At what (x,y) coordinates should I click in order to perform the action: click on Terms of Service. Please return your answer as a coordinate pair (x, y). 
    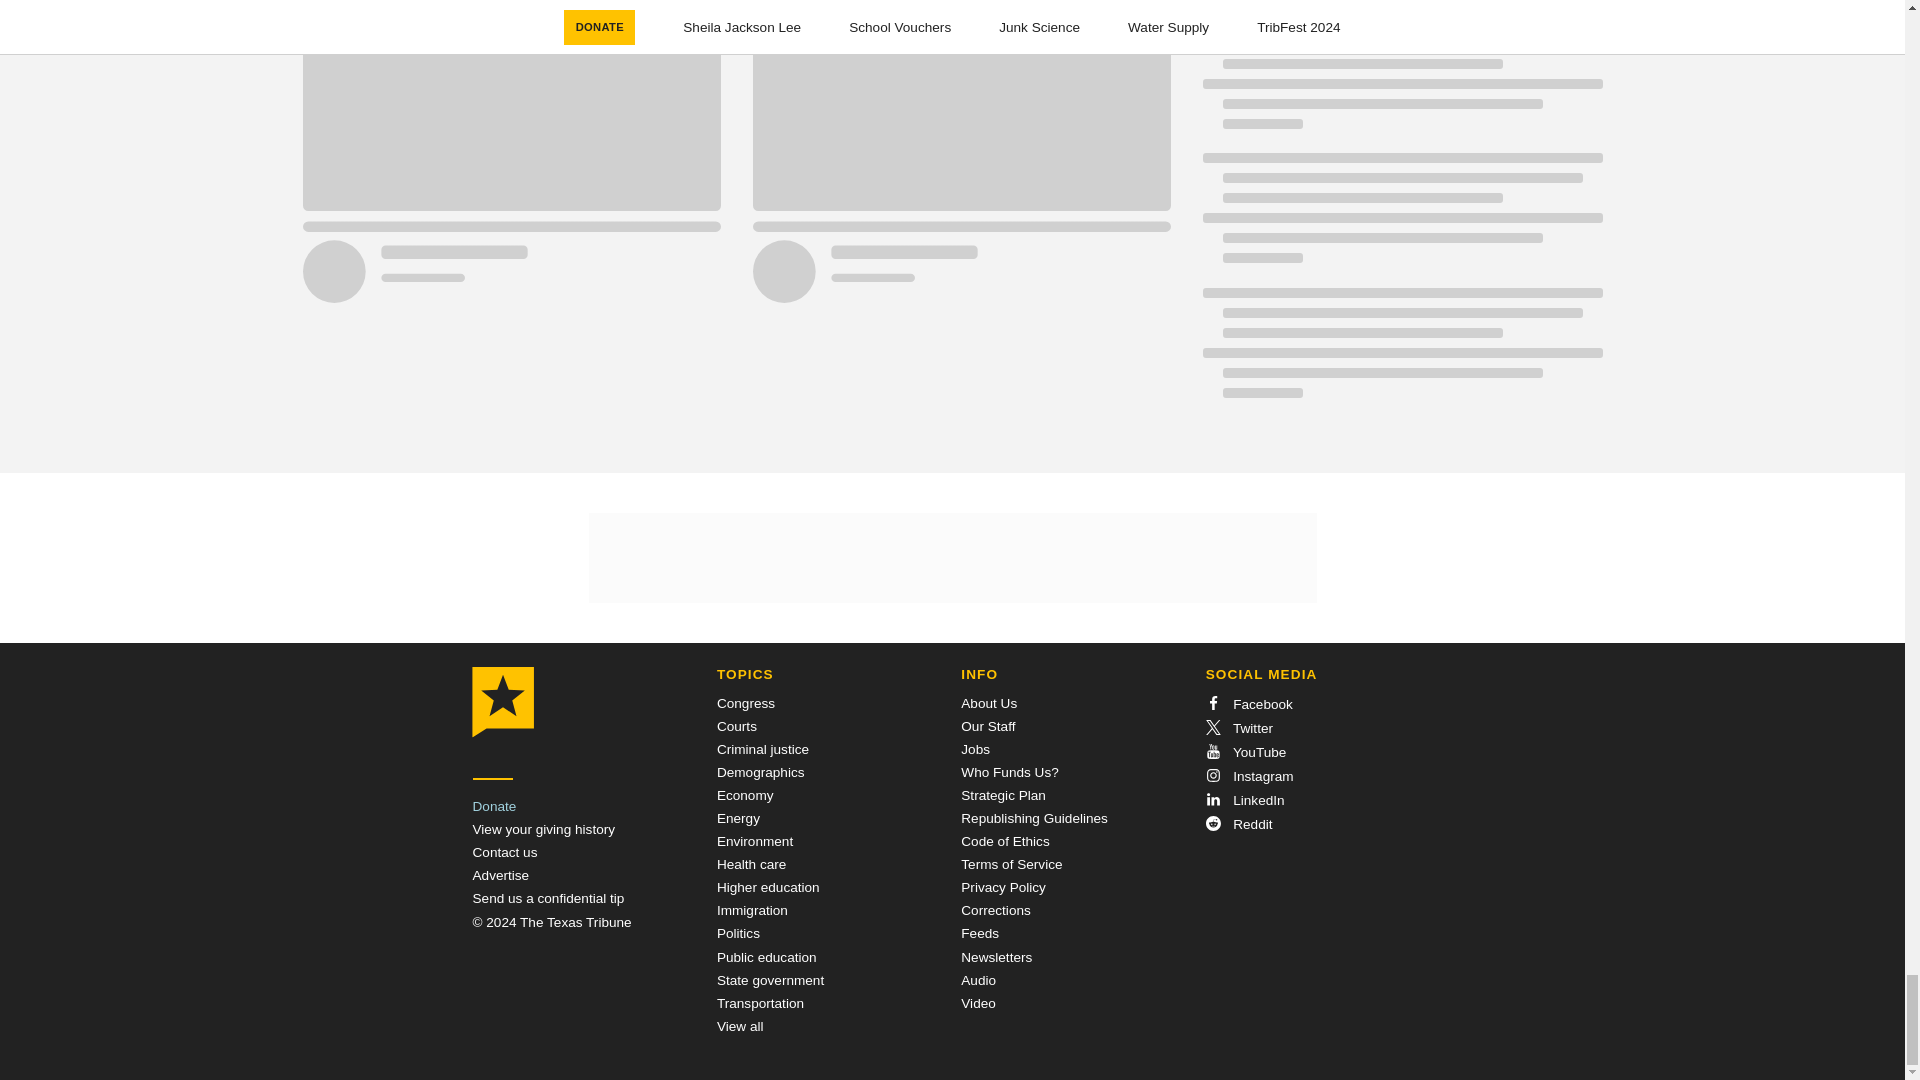
    Looking at the image, I should click on (1011, 864).